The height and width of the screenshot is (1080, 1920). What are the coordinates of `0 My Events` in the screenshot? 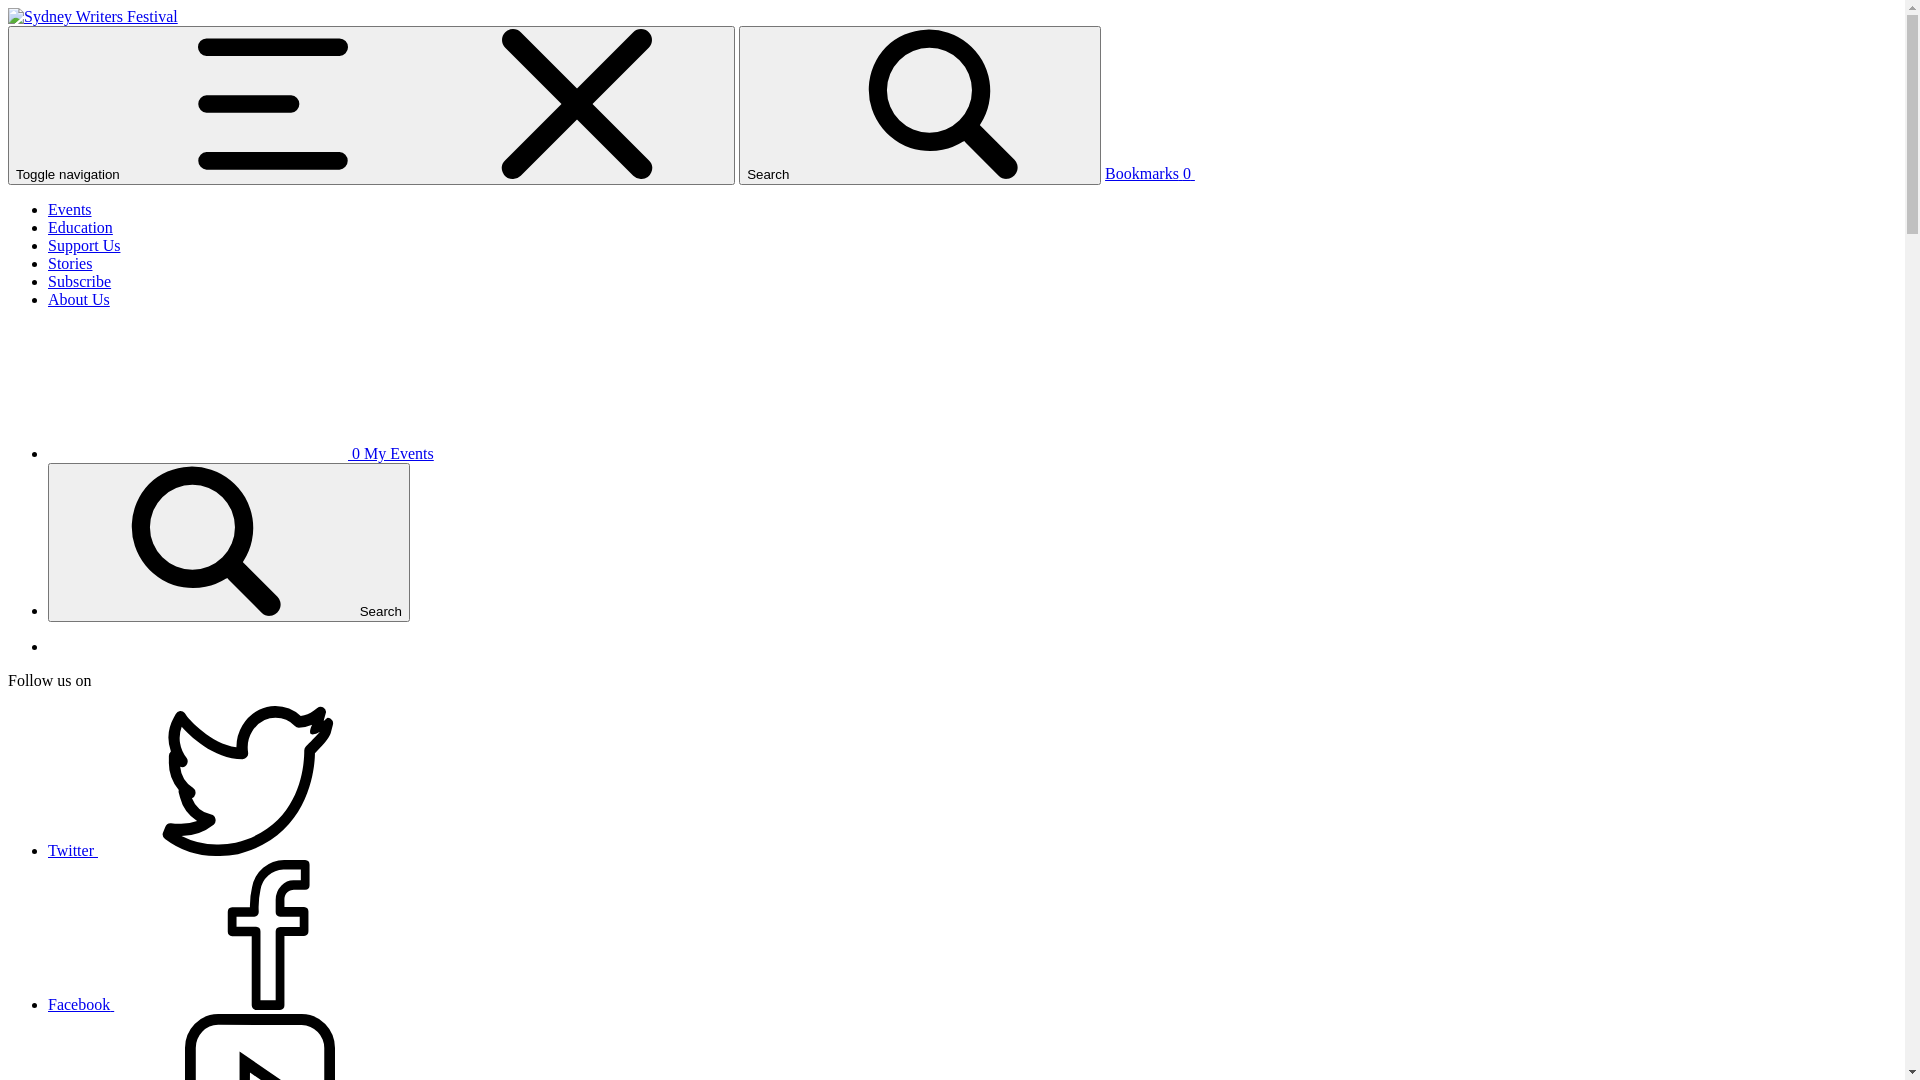 It's located at (241, 454).